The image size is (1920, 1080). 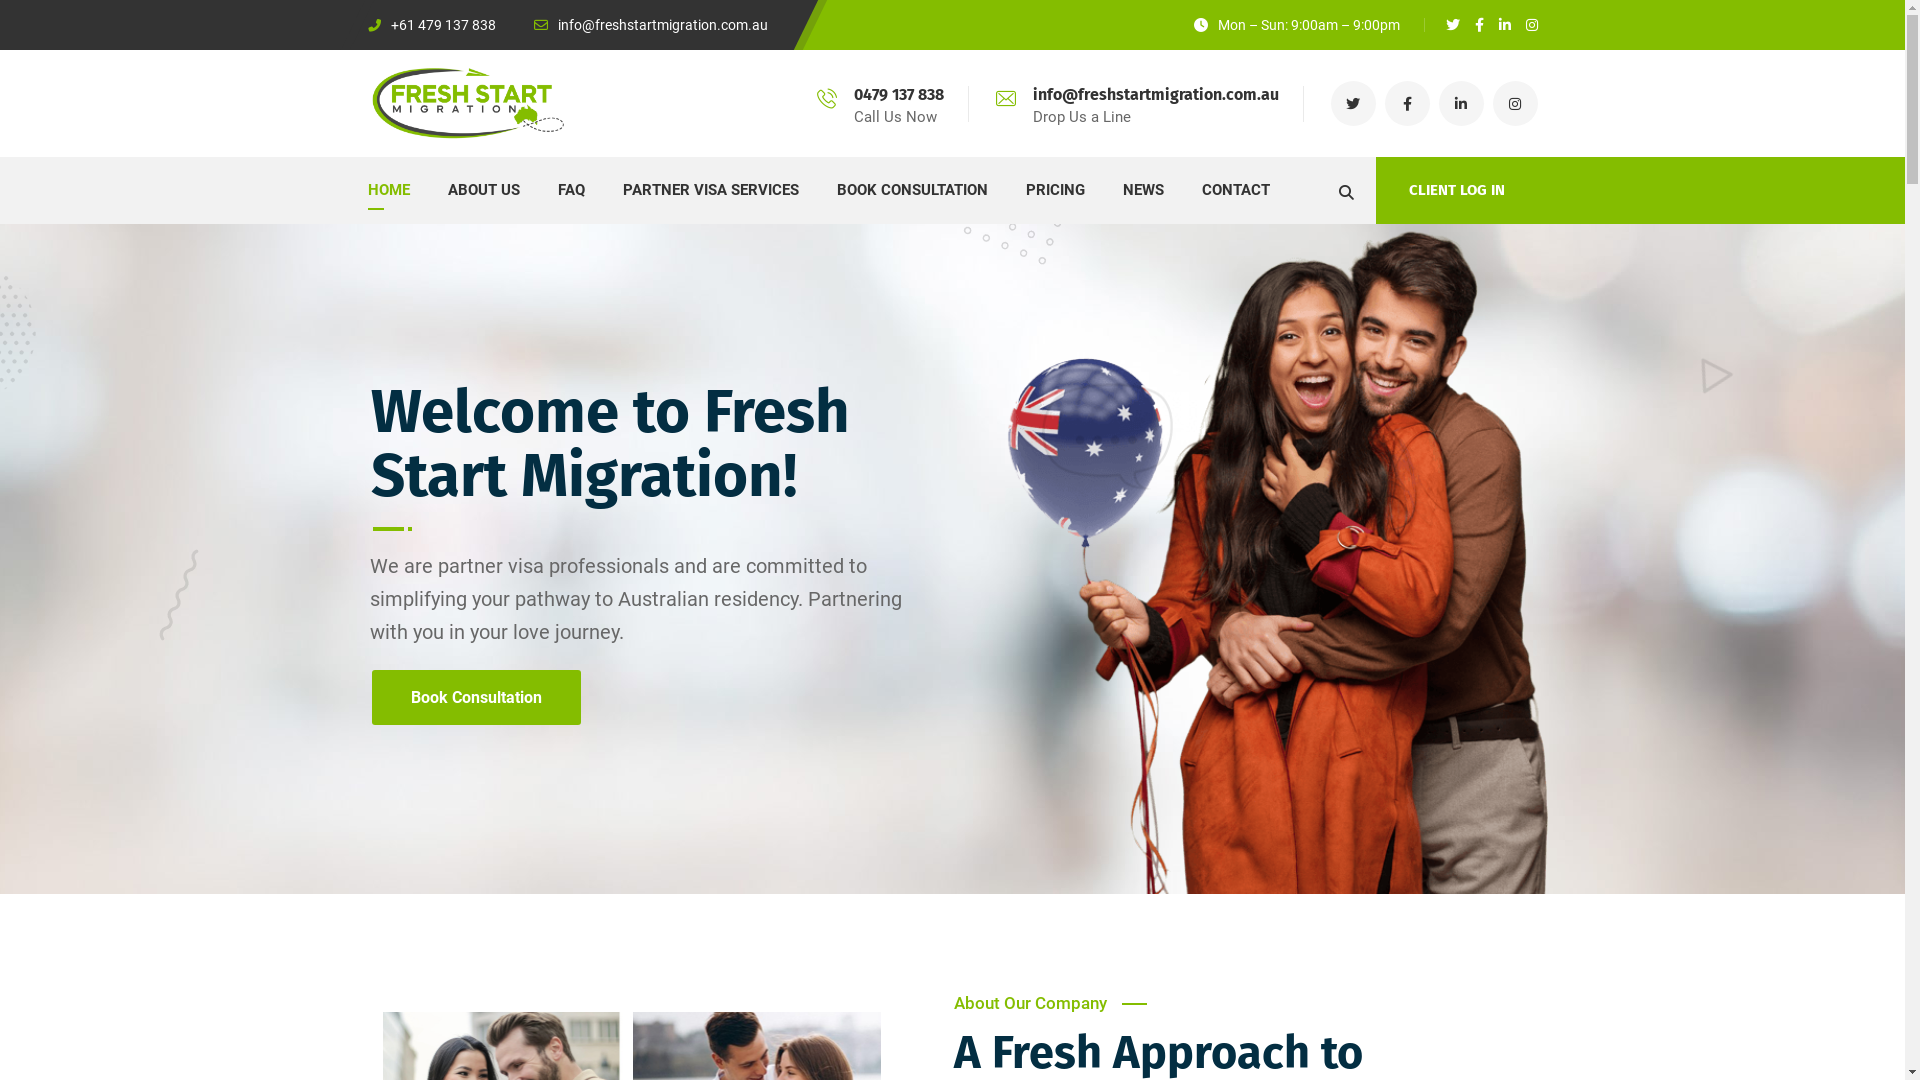 What do you see at coordinates (1457, 190) in the screenshot?
I see `CLIENT LOG IN` at bounding box center [1457, 190].